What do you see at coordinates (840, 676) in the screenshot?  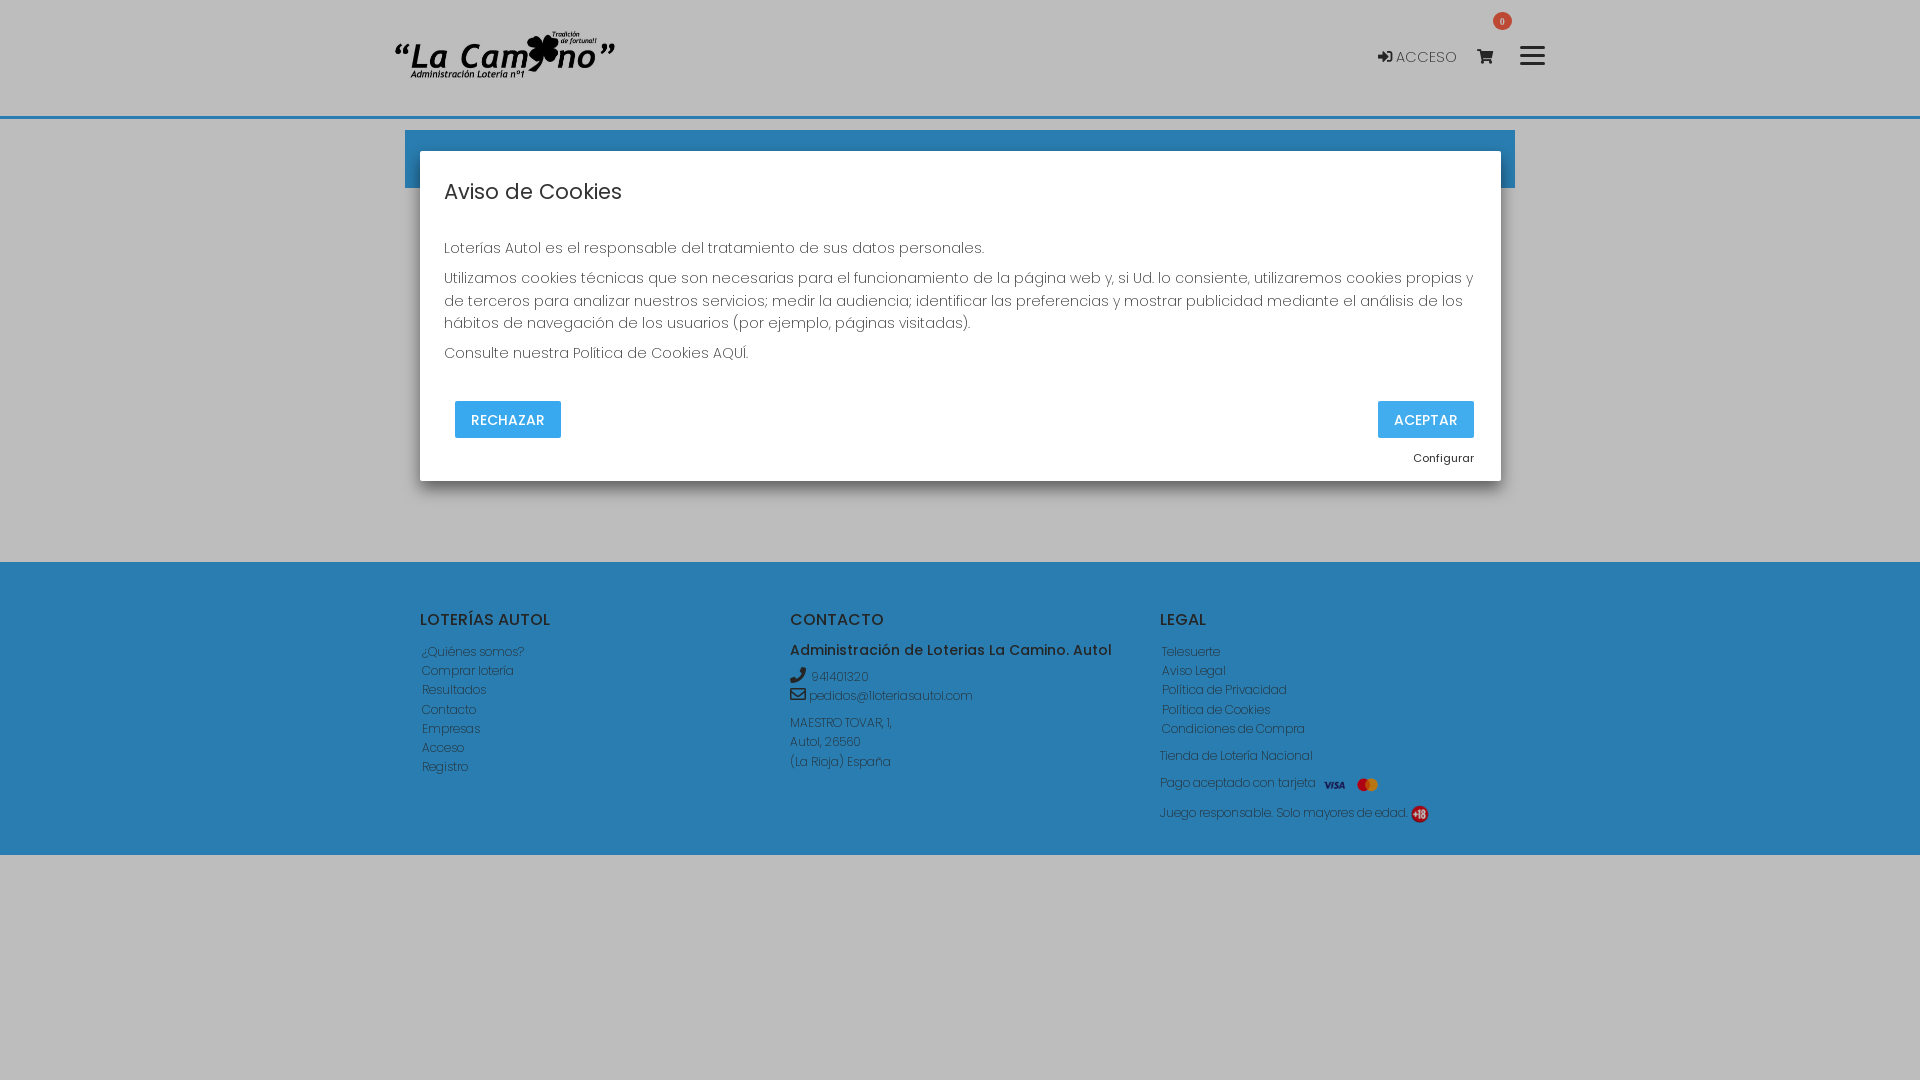 I see `941401320` at bounding box center [840, 676].